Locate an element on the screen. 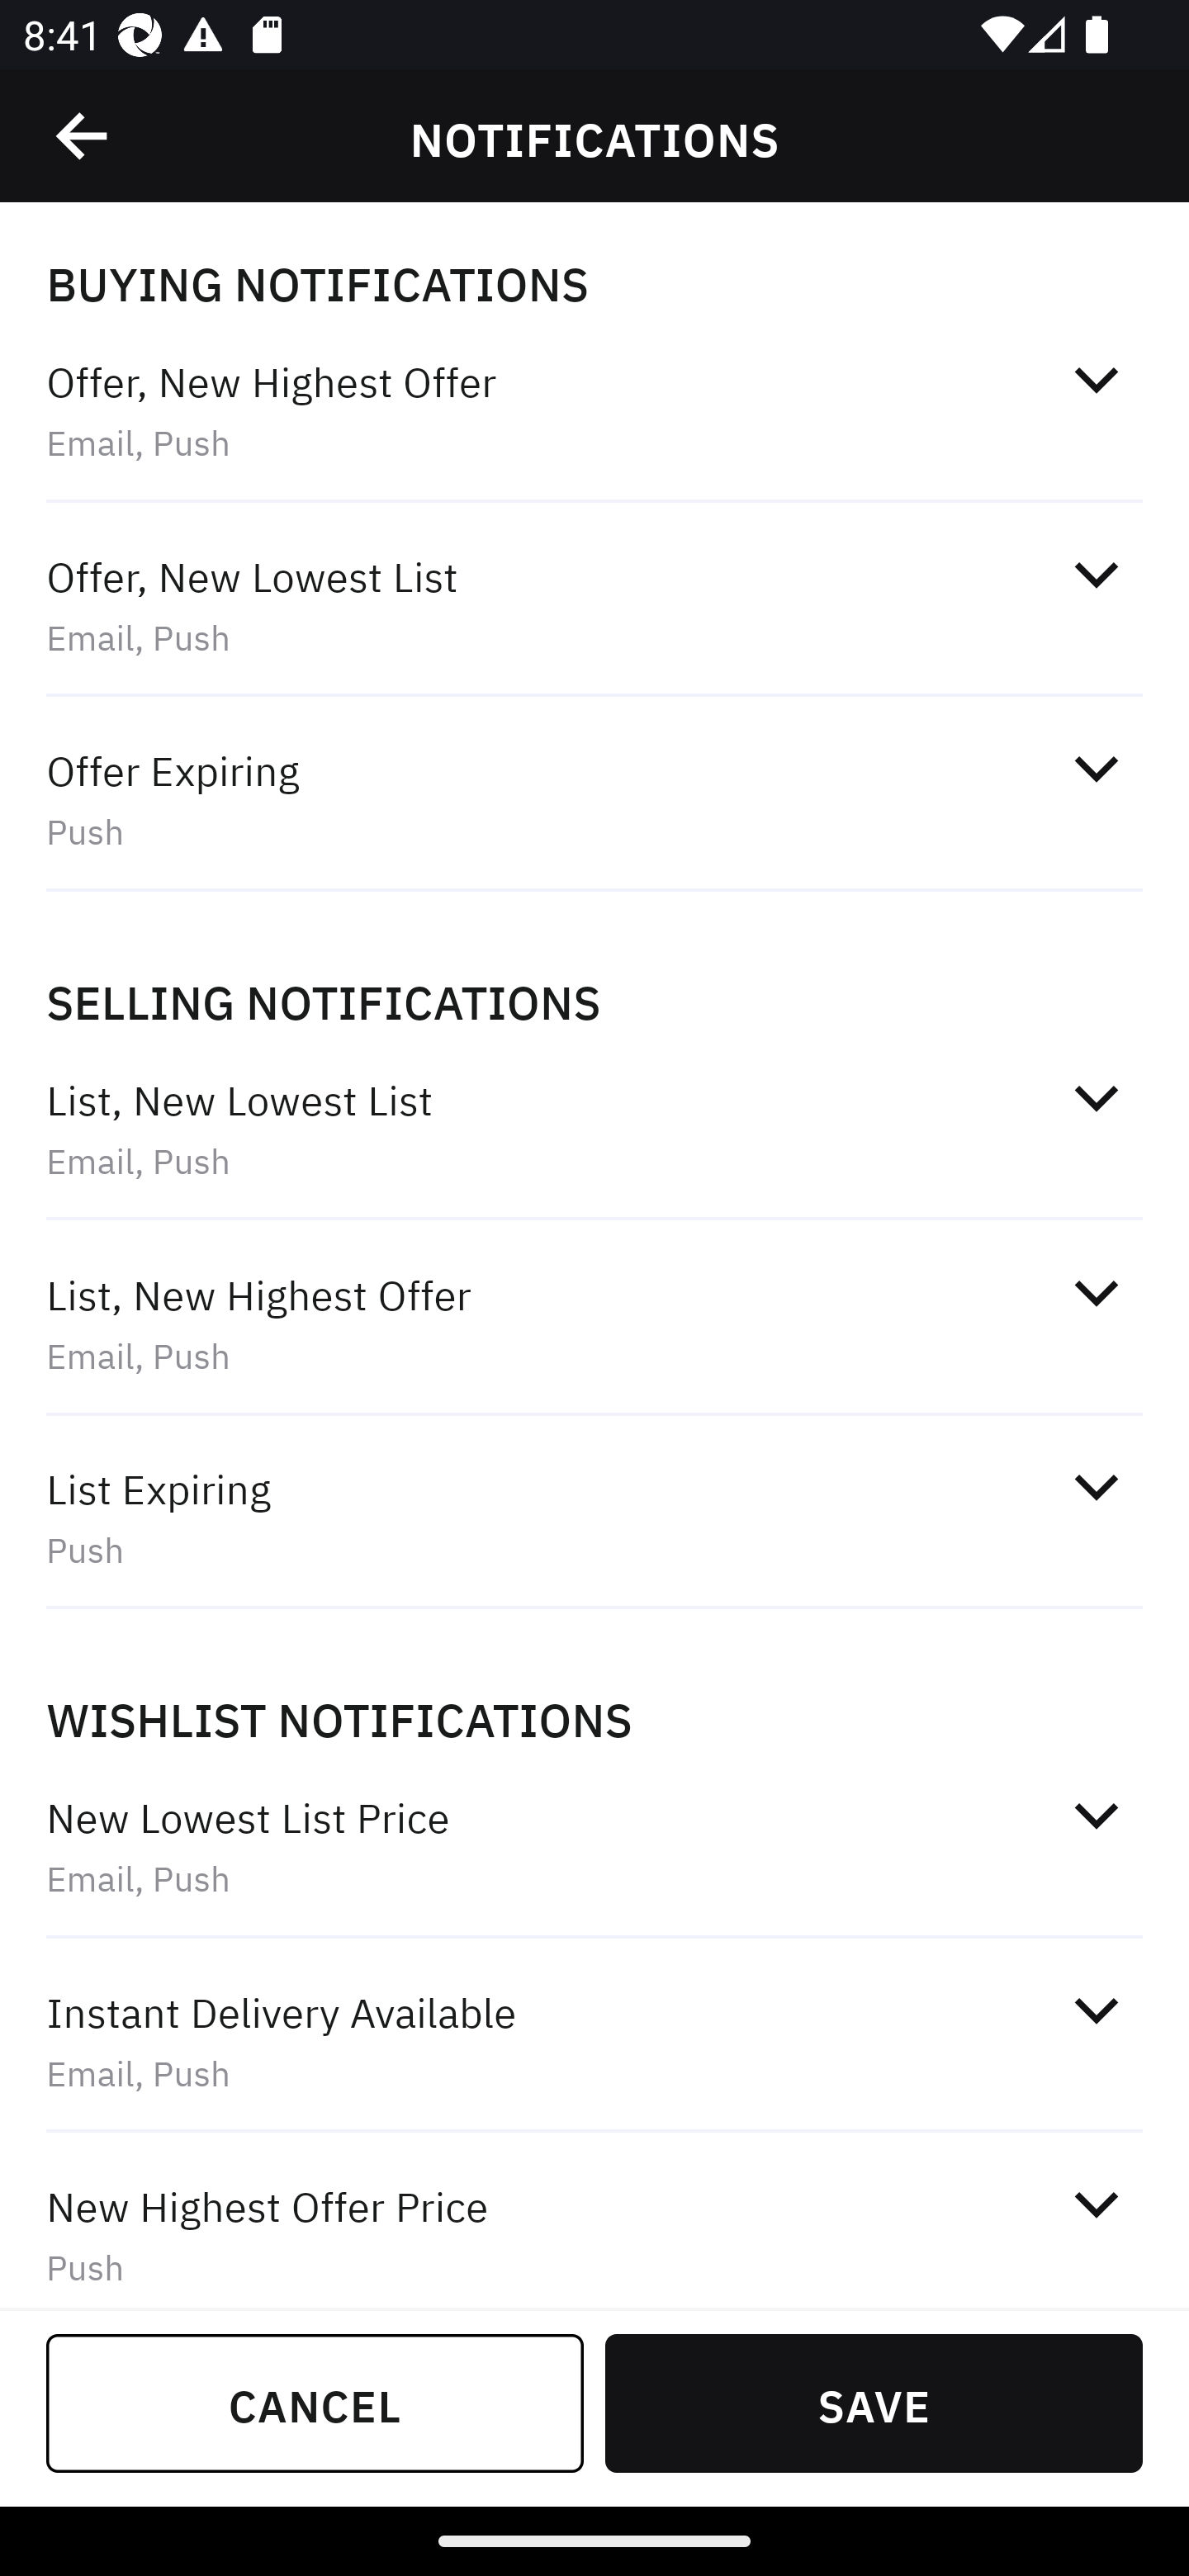 Image resolution: width=1189 pixels, height=2576 pixels. List Expiring  Push is located at coordinates (594, 1518).